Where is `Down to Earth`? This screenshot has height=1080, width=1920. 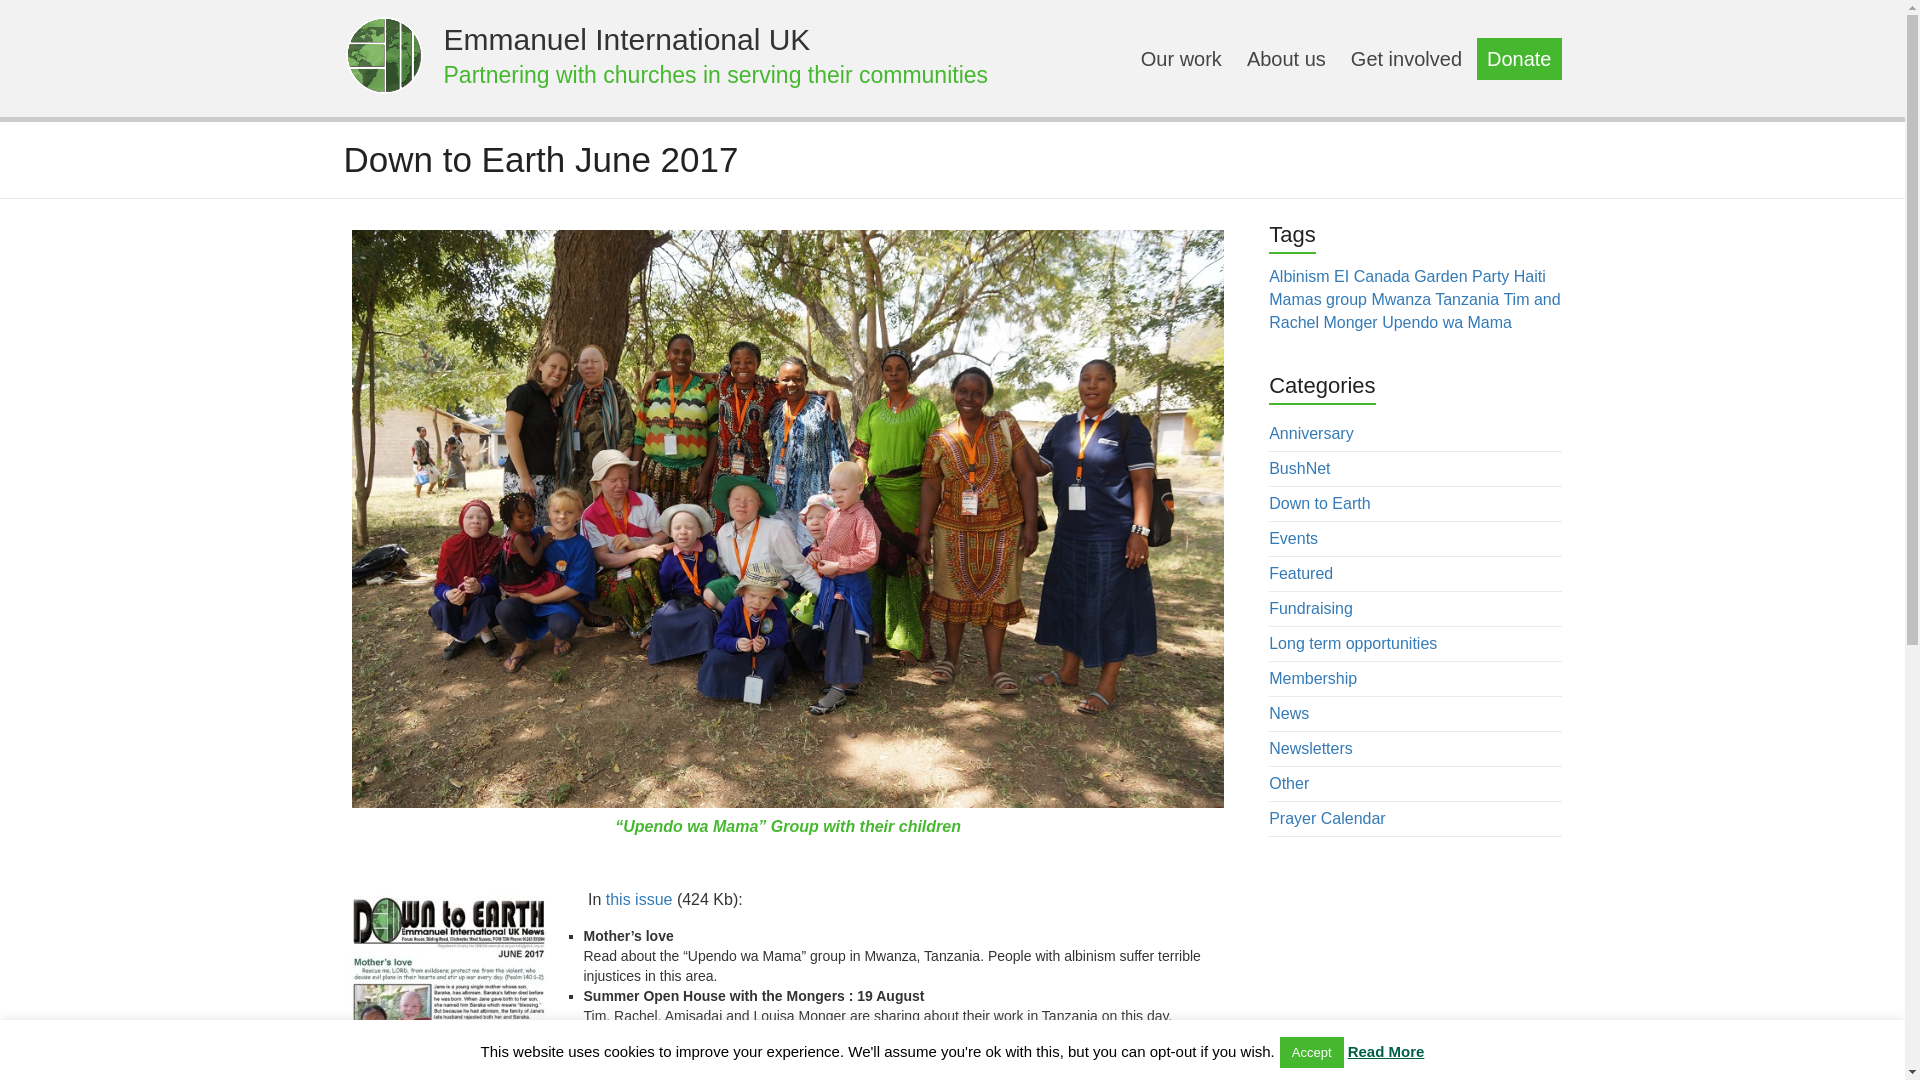
Down to Earth is located at coordinates (1320, 502).